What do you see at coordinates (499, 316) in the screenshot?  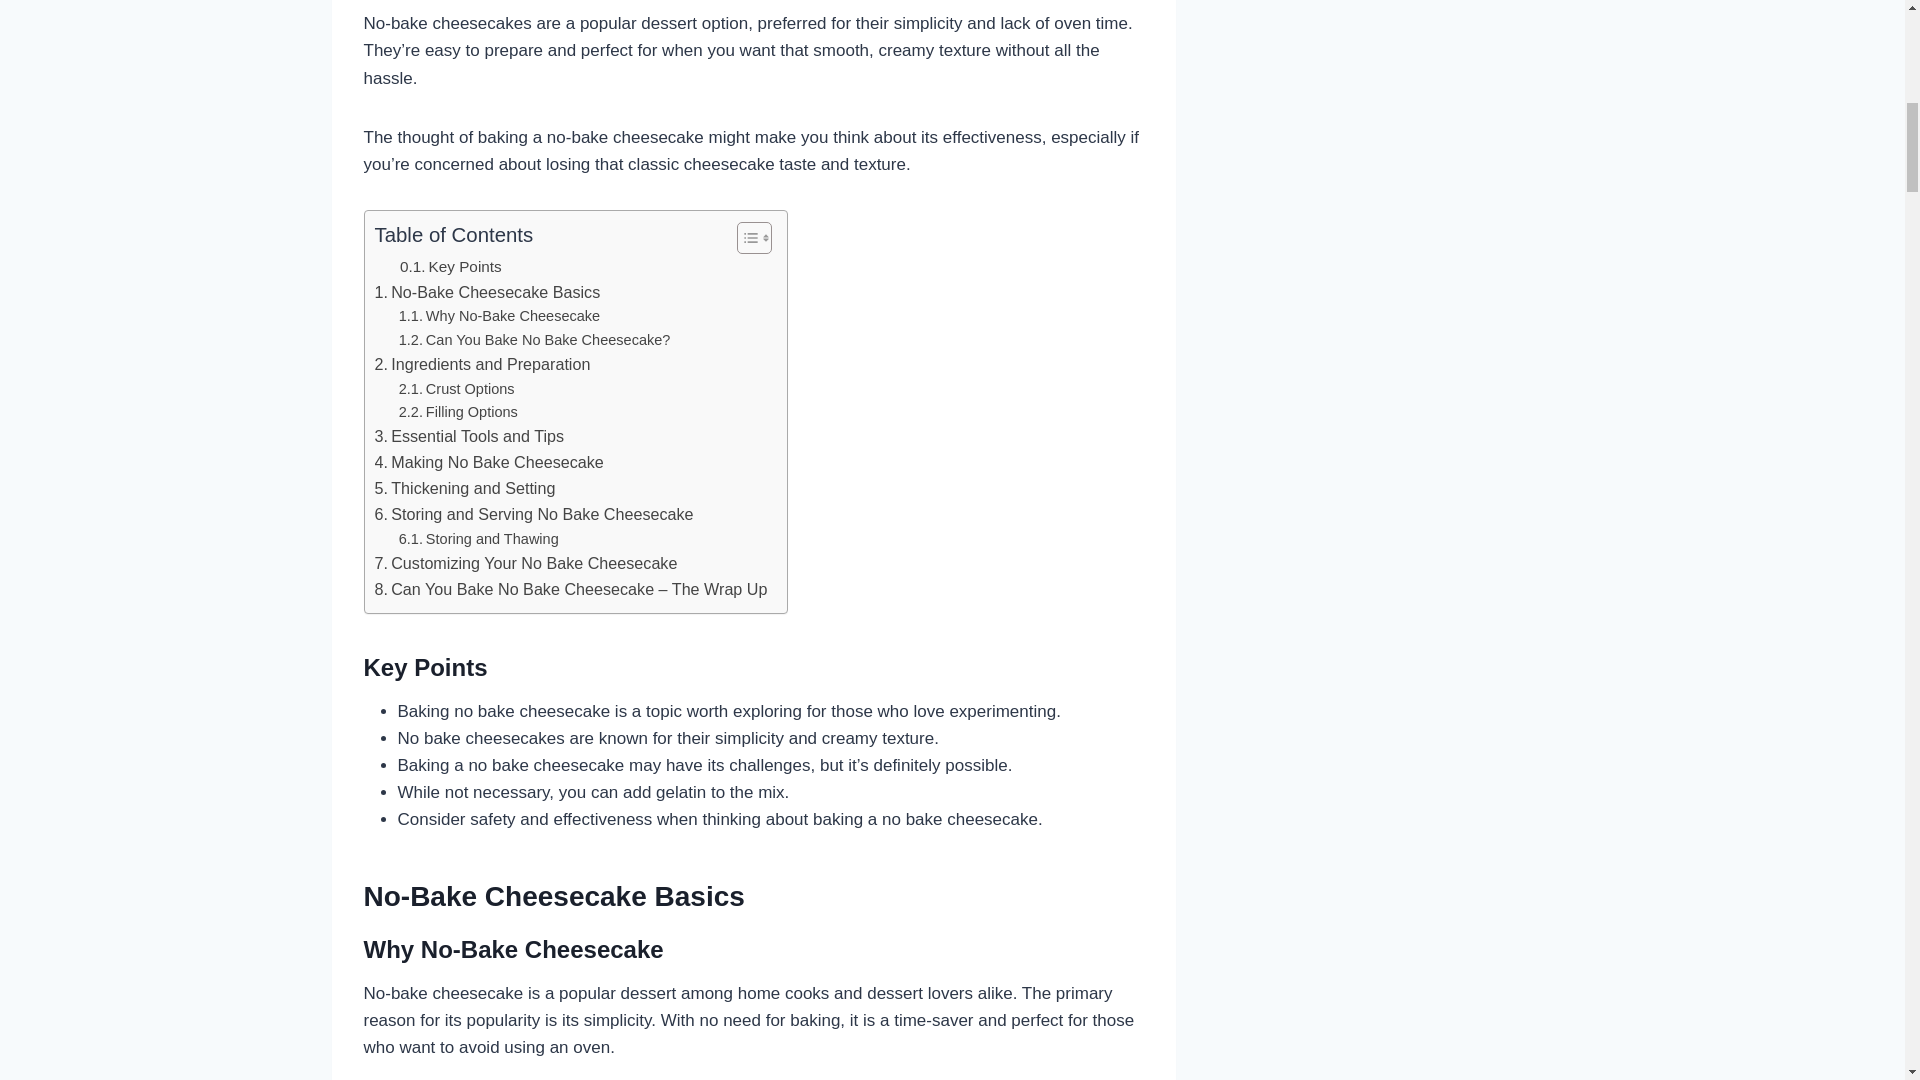 I see `Why No-Bake Cheesecake` at bounding box center [499, 316].